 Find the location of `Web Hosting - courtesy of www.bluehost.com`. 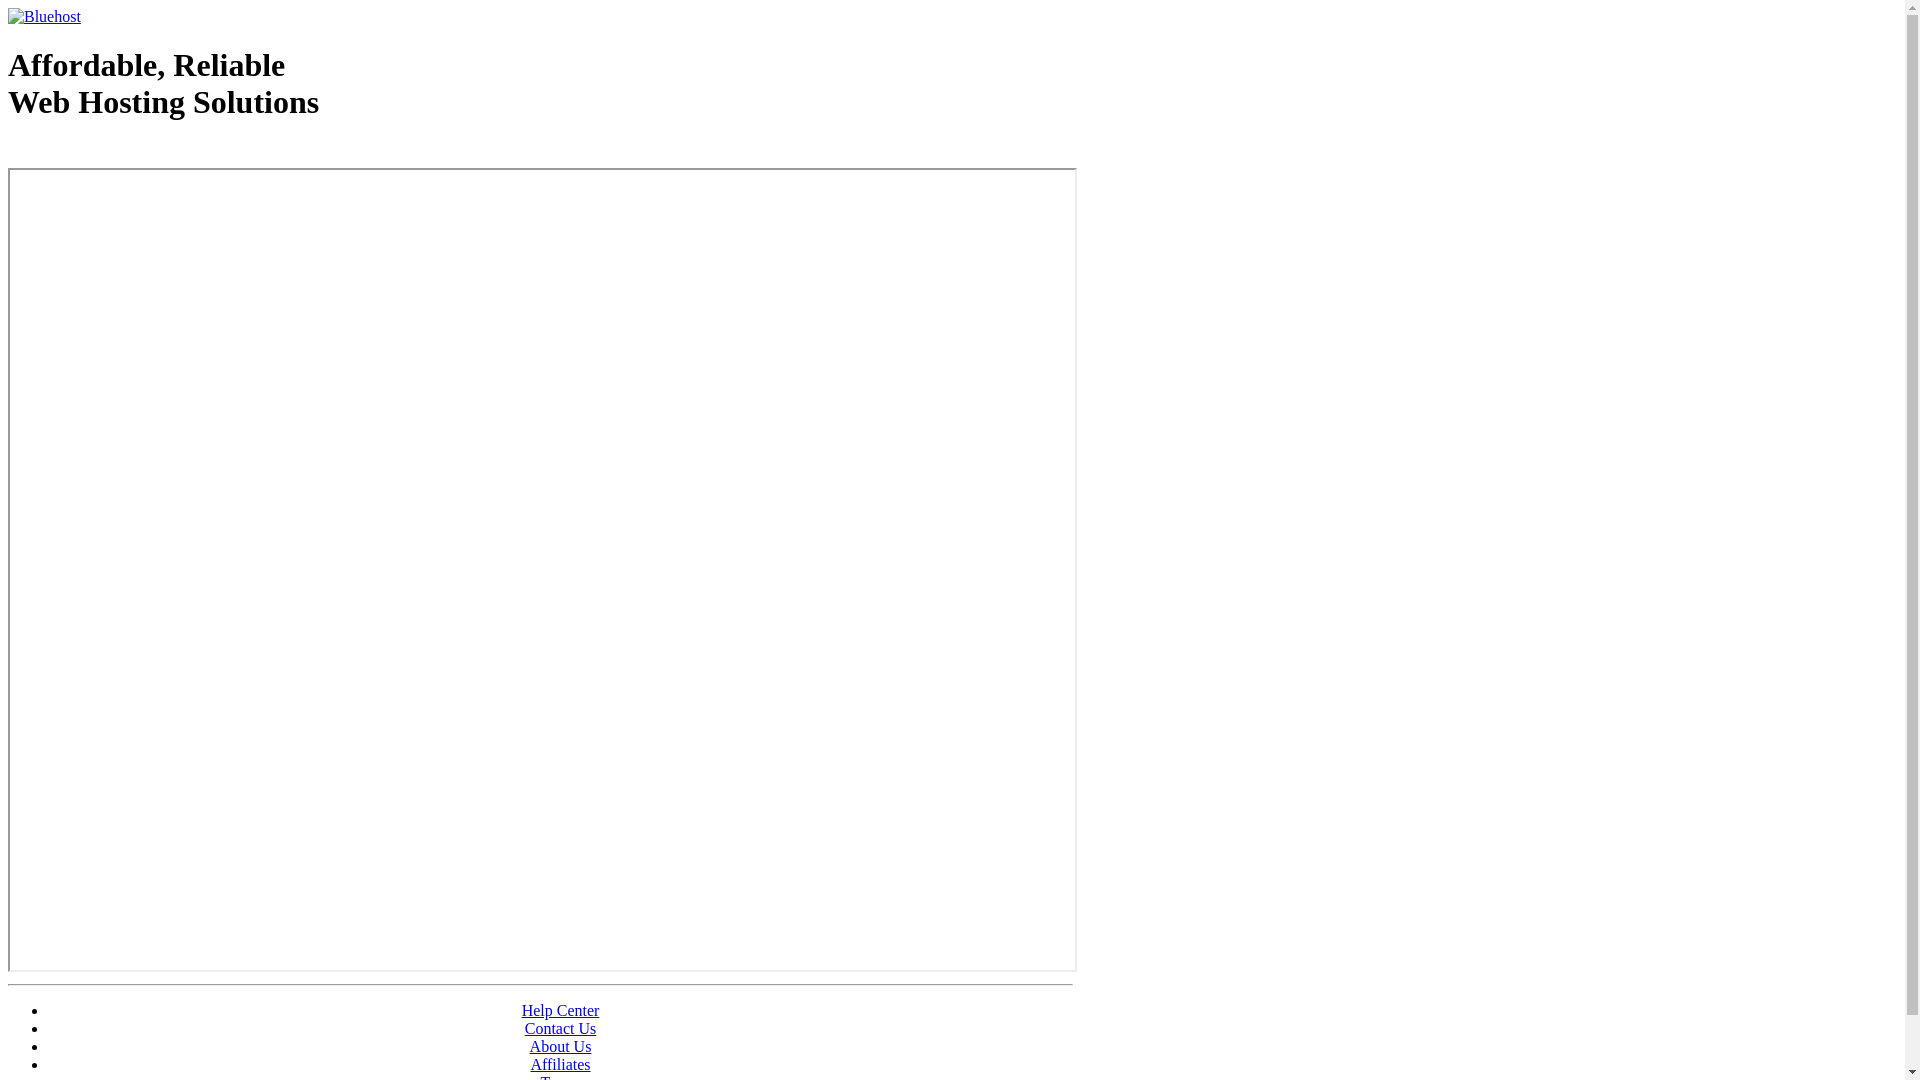

Web Hosting - courtesy of www.bluehost.com is located at coordinates (124, 153).